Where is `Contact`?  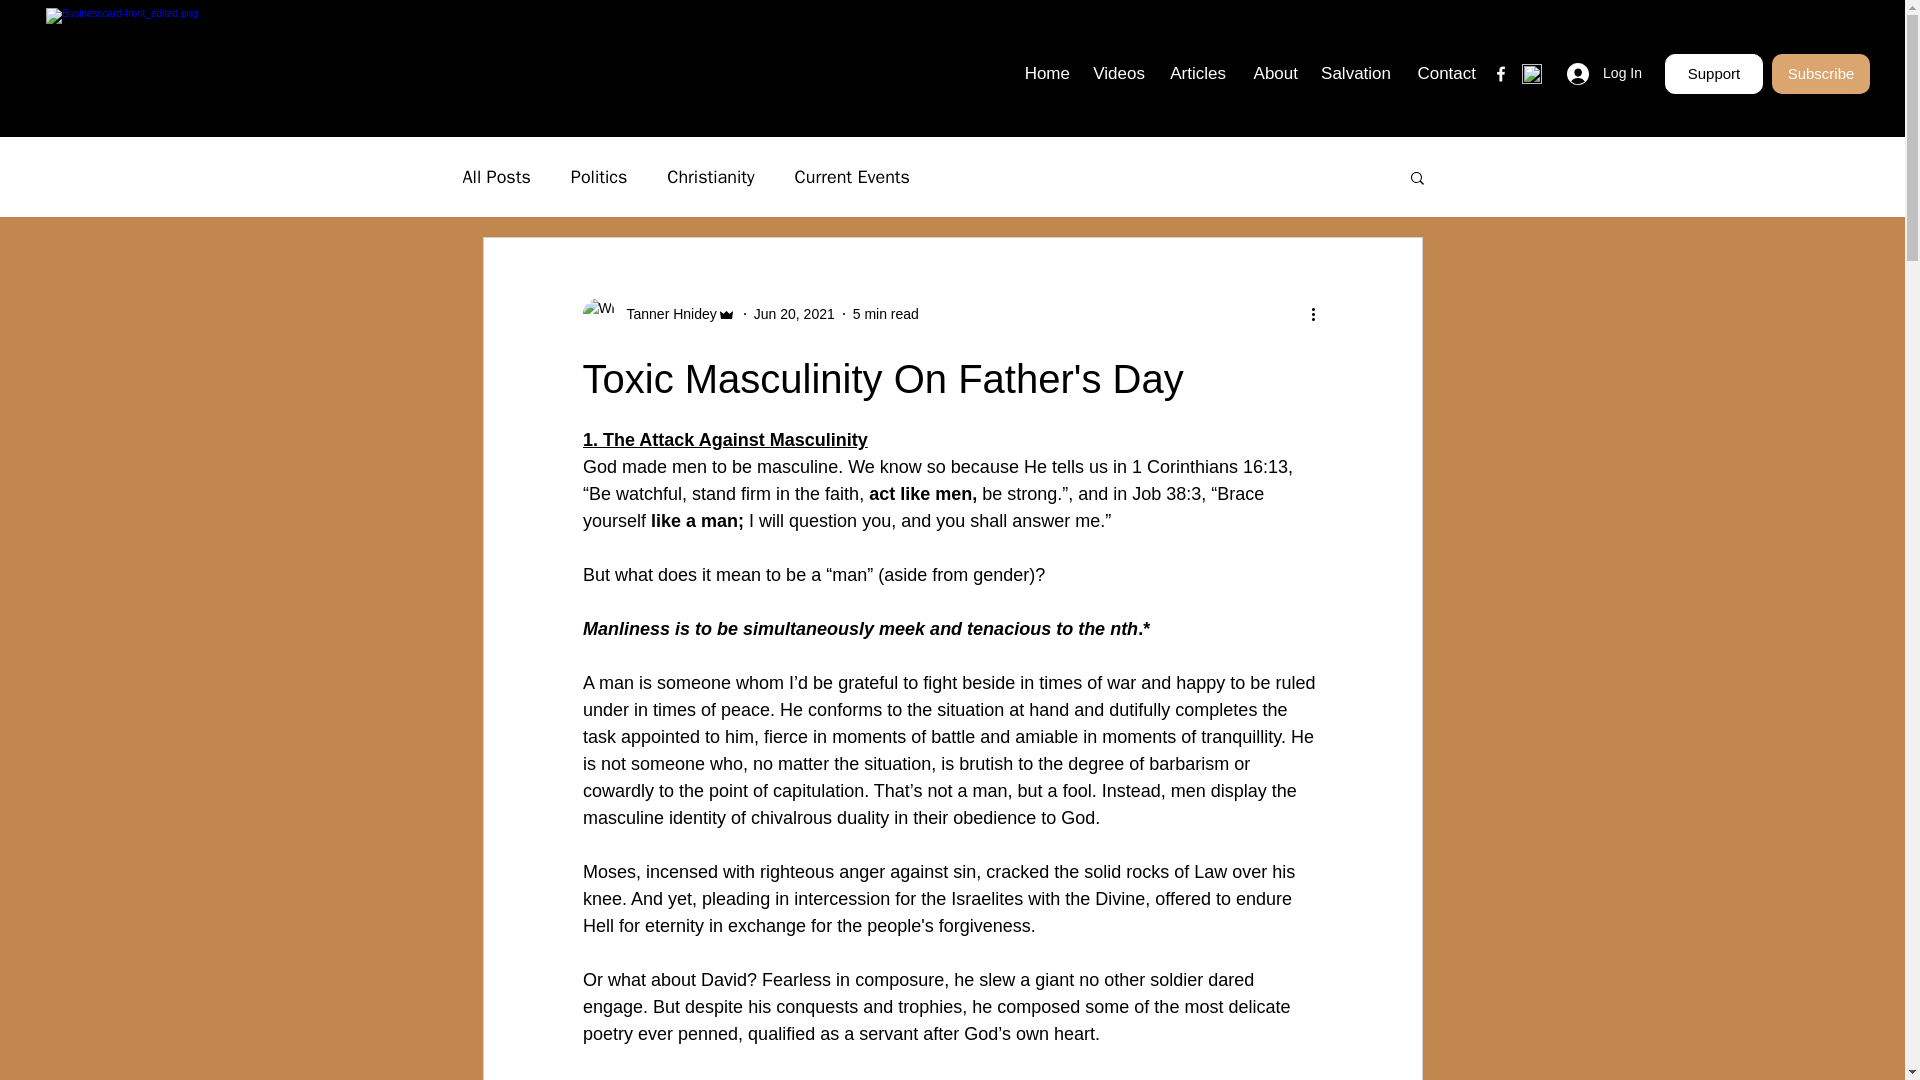 Contact is located at coordinates (1444, 74).